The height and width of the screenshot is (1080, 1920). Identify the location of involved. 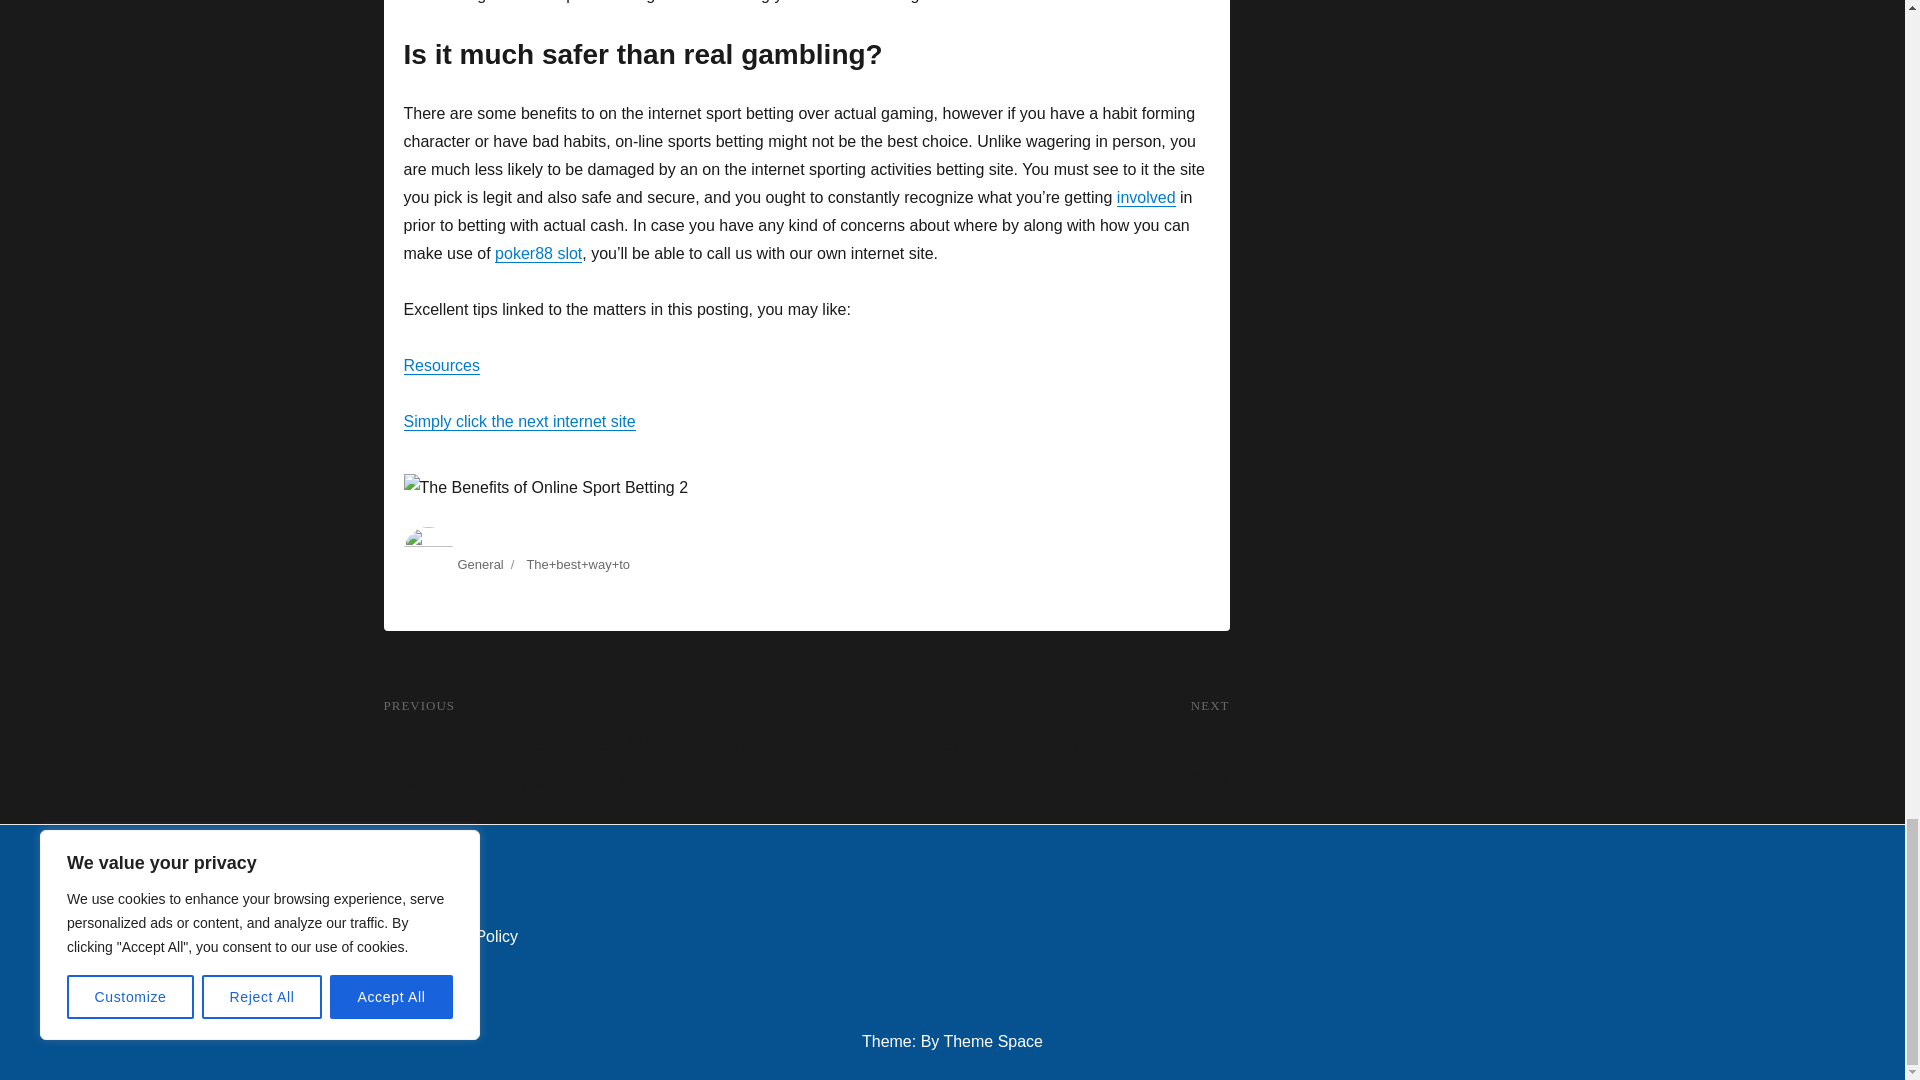
(1017, 746).